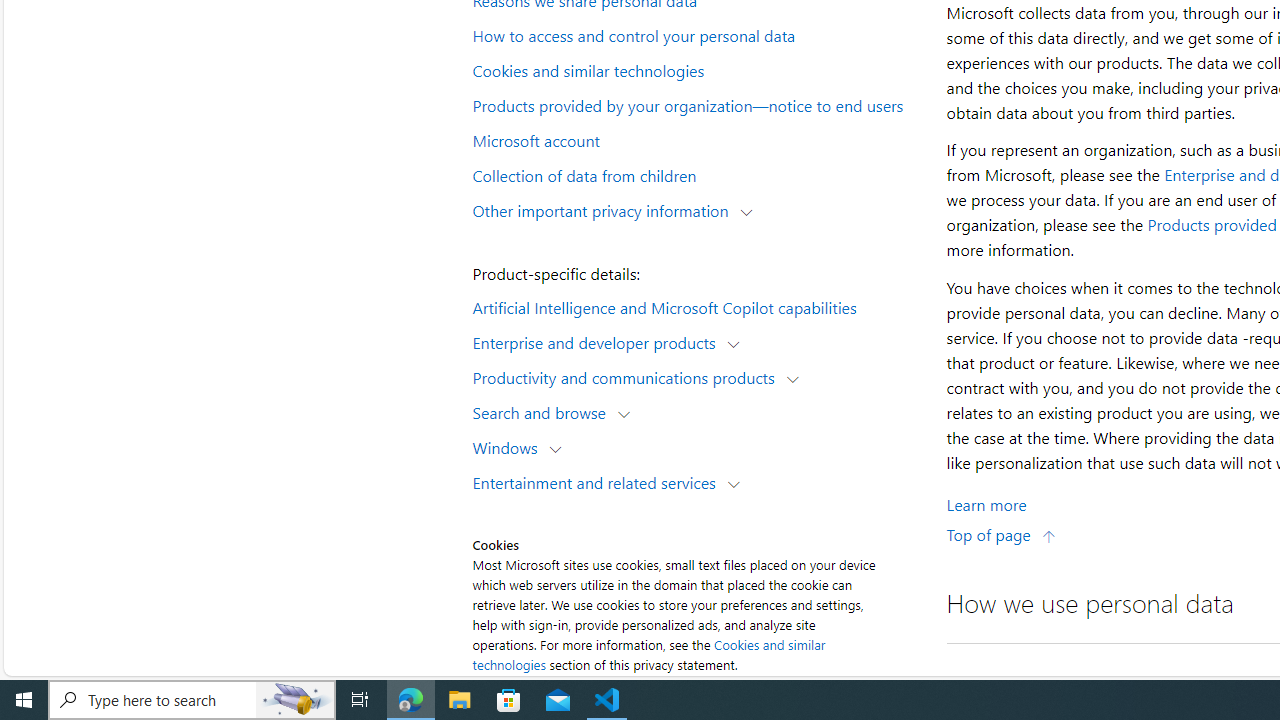  Describe the element at coordinates (544, 412) in the screenshot. I see `Search and browse` at that location.